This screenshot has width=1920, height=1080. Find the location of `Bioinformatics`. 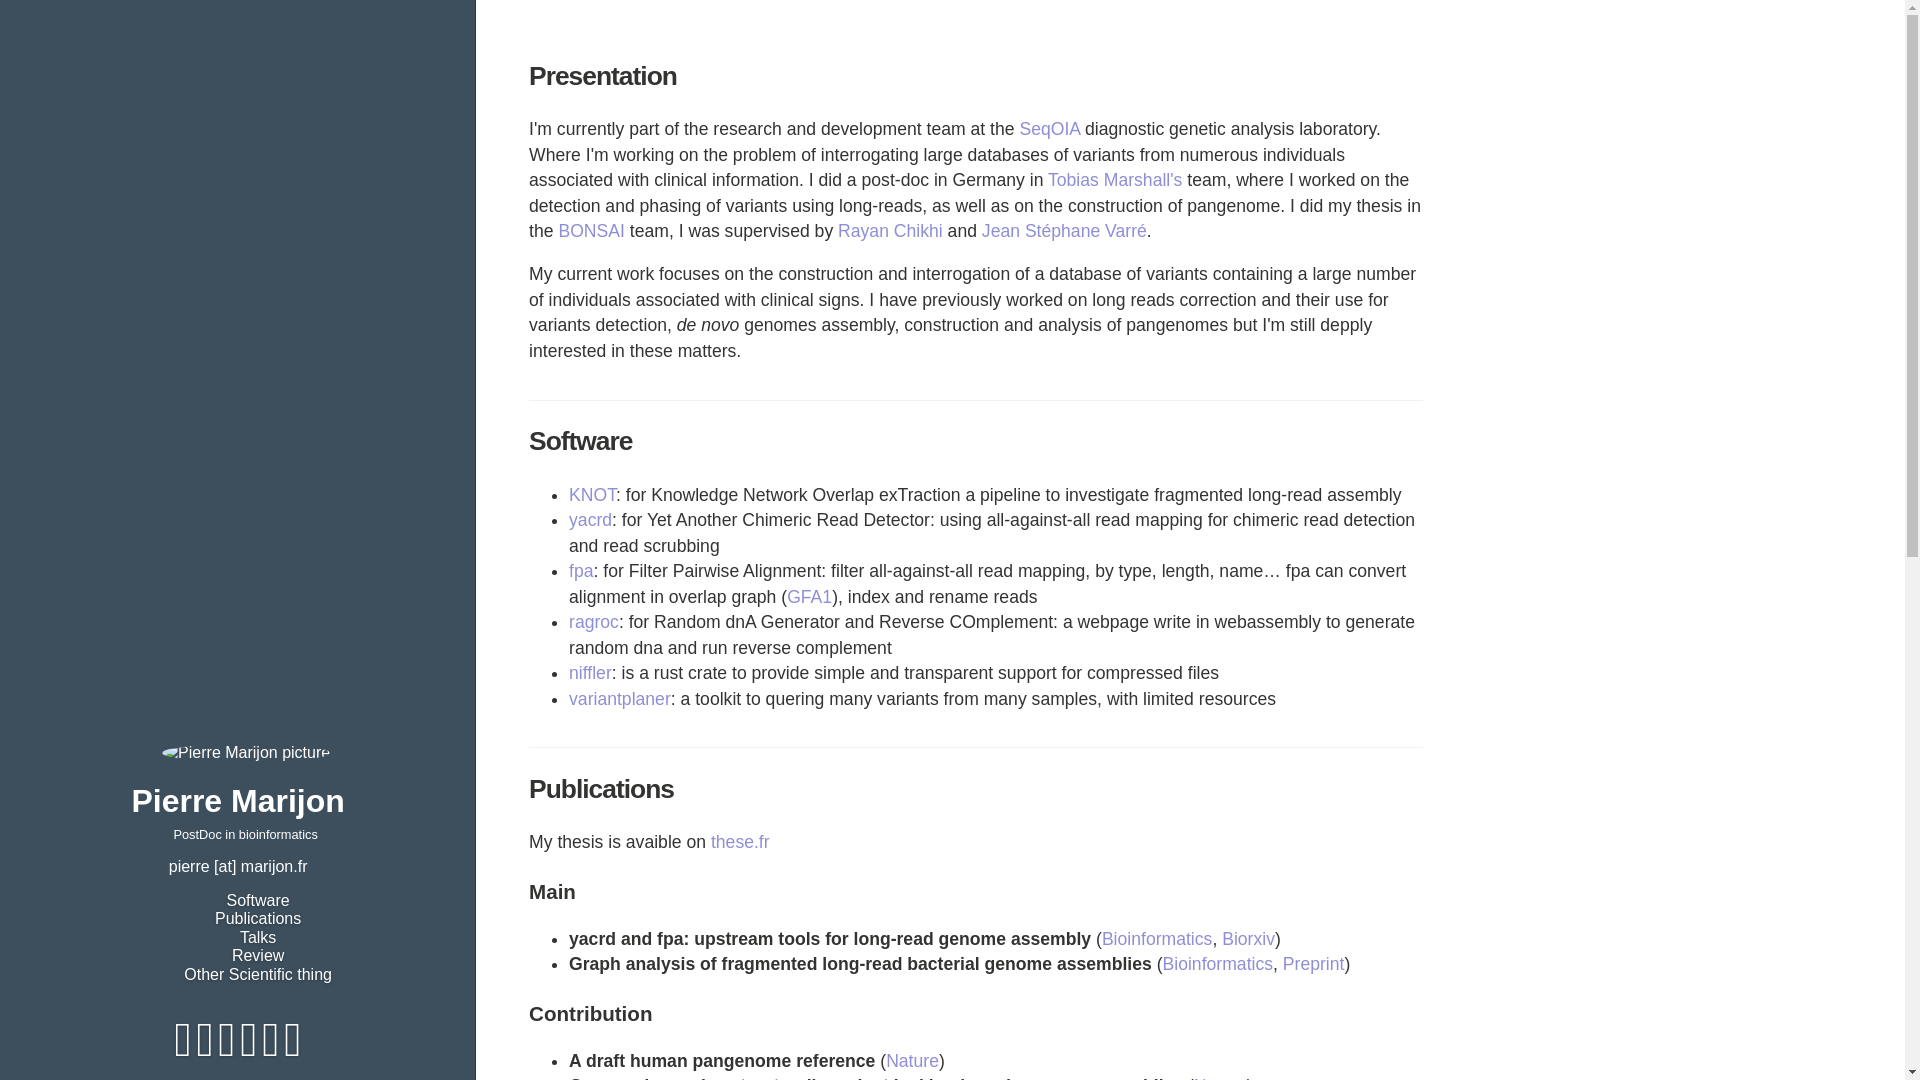

Bioinformatics is located at coordinates (1158, 938).